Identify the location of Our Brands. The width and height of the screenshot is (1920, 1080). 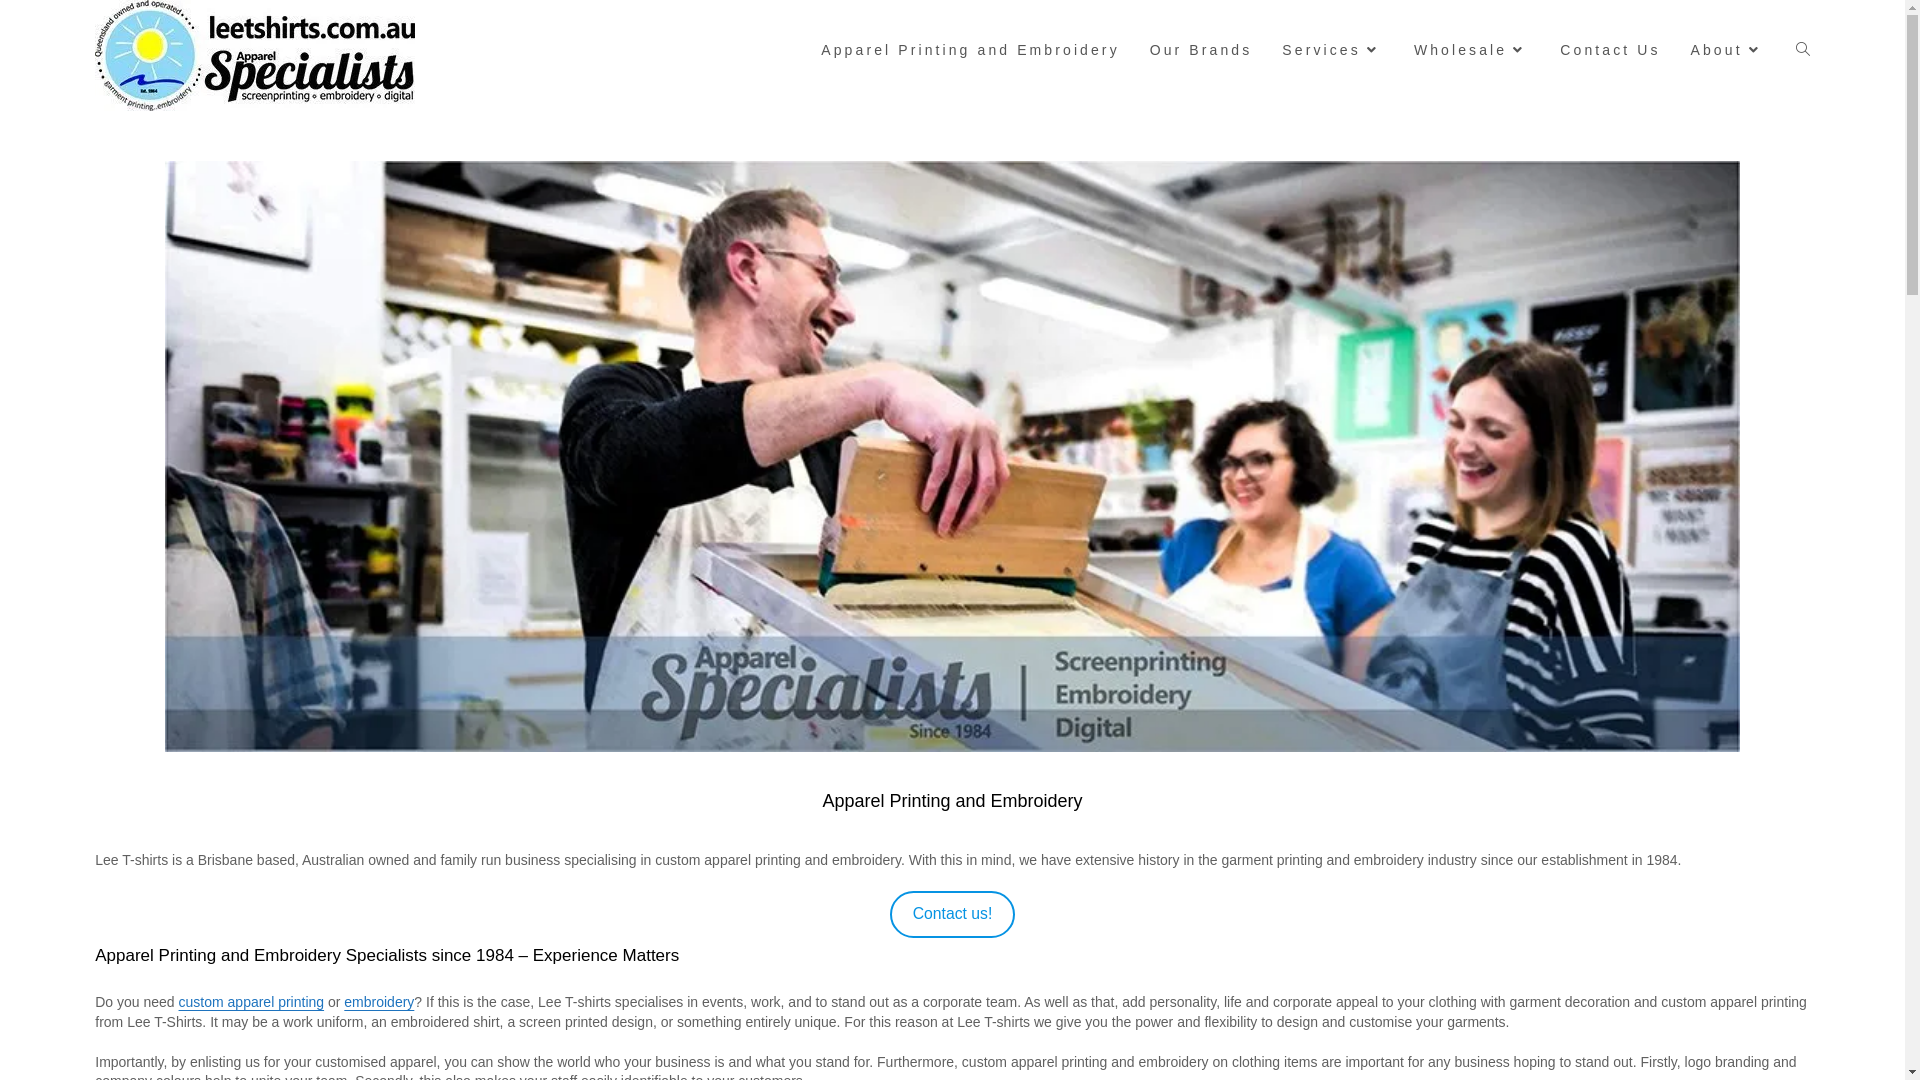
(1202, 50).